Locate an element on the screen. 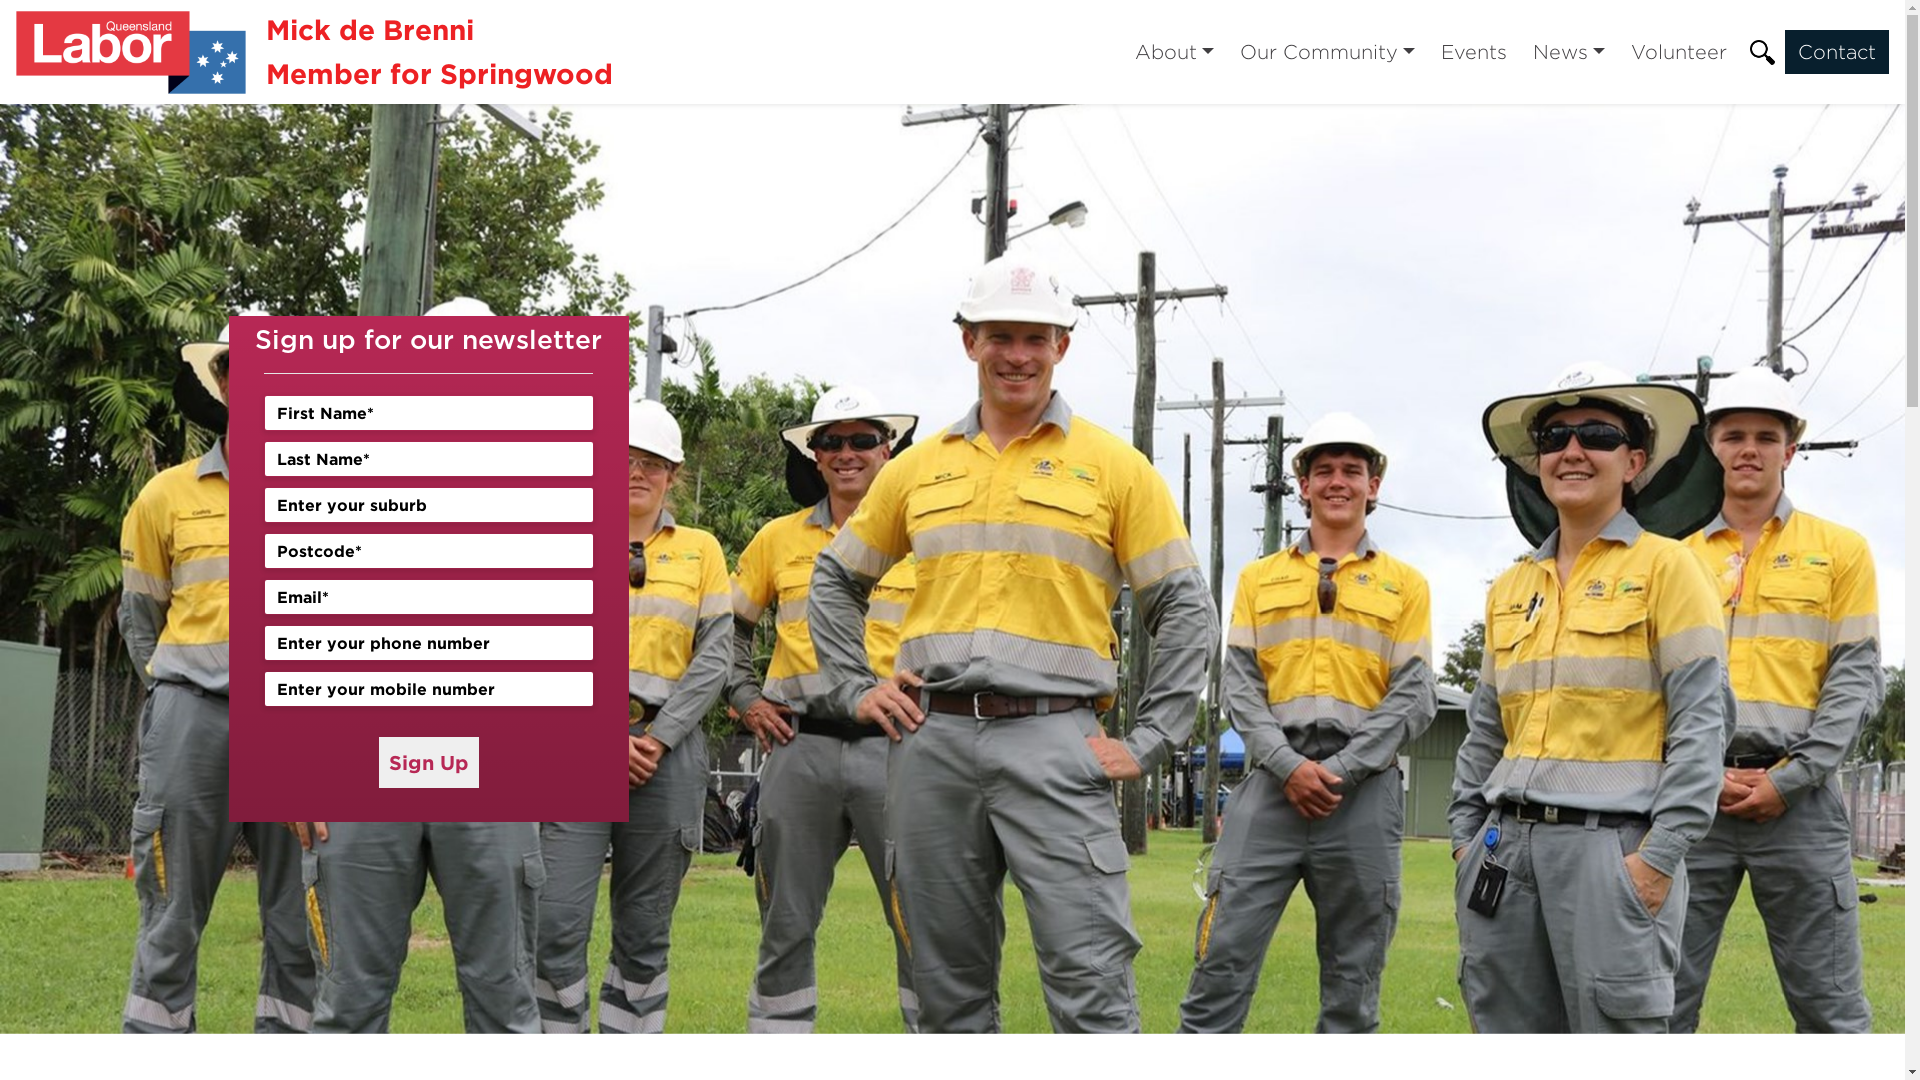 This screenshot has width=1920, height=1080. Previous is located at coordinates (143, 569).